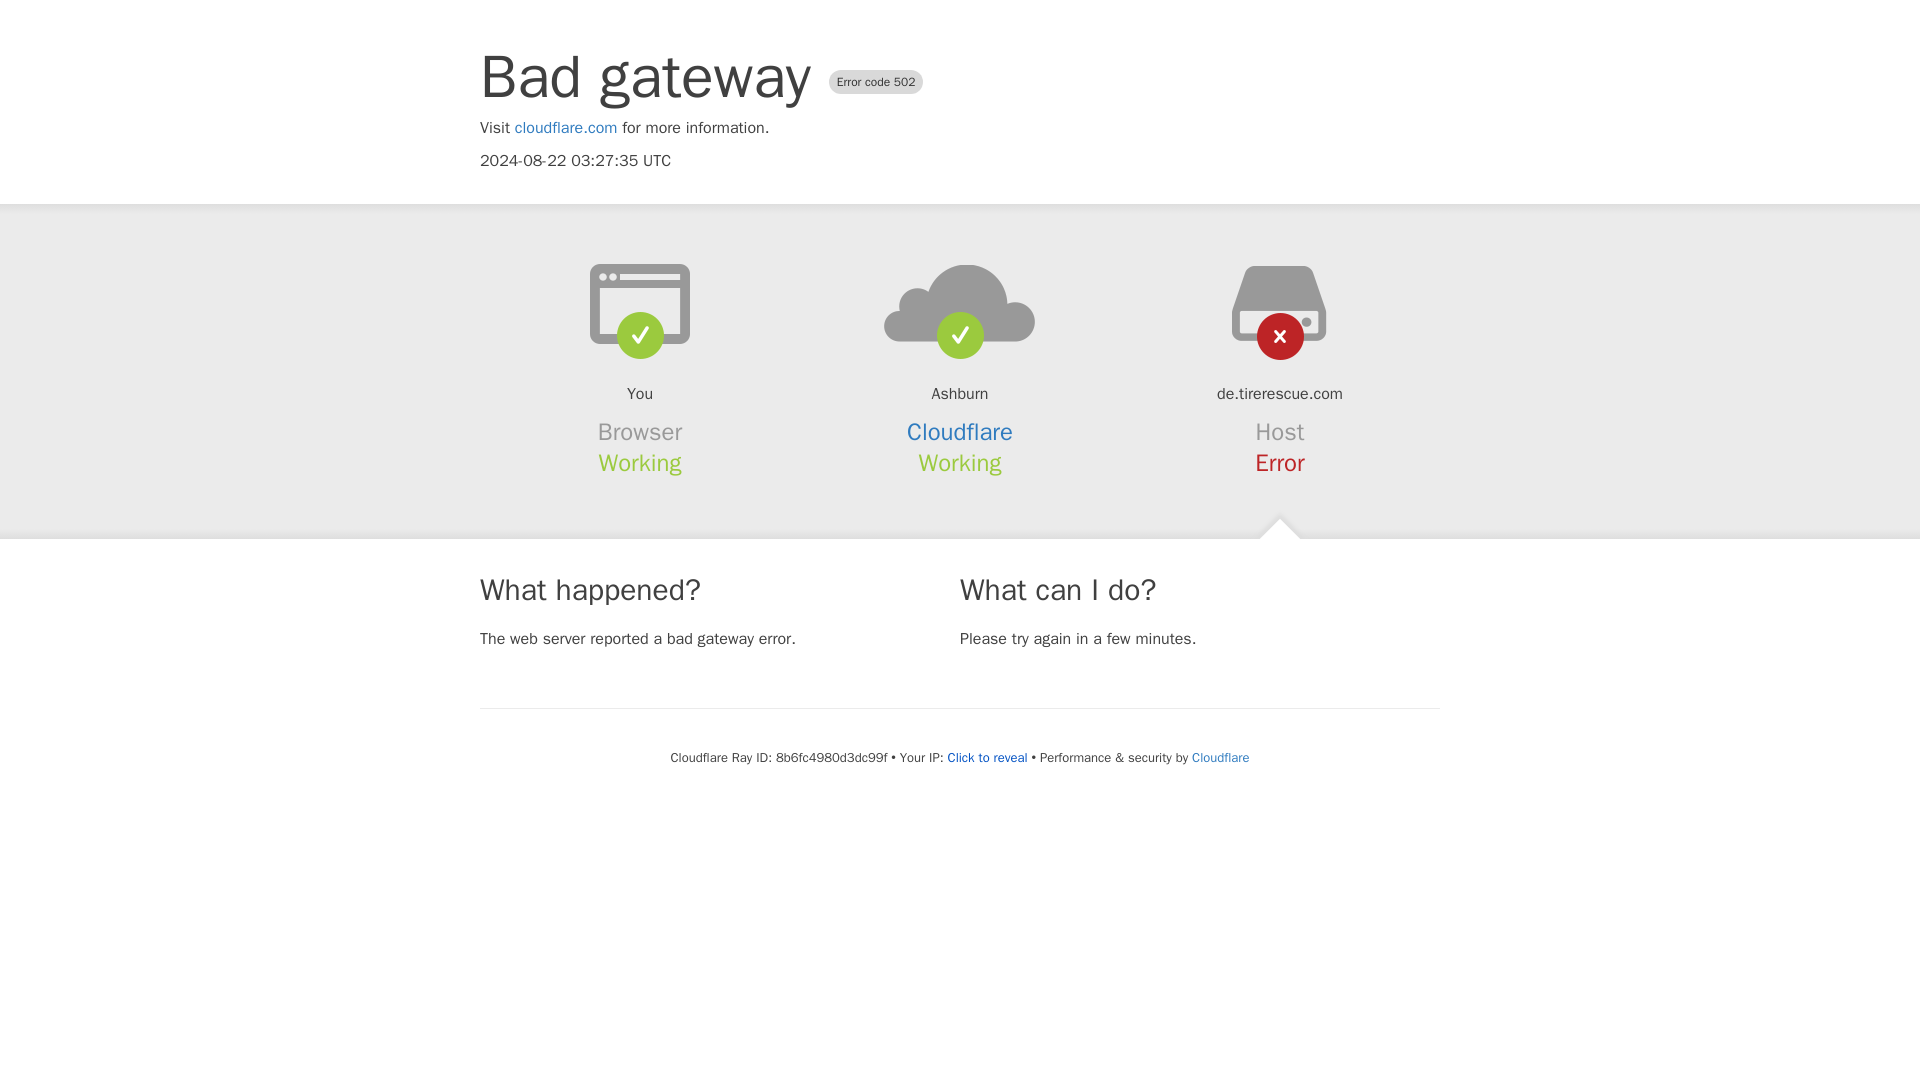 This screenshot has width=1920, height=1080. What do you see at coordinates (566, 128) in the screenshot?
I see `cloudflare.com` at bounding box center [566, 128].